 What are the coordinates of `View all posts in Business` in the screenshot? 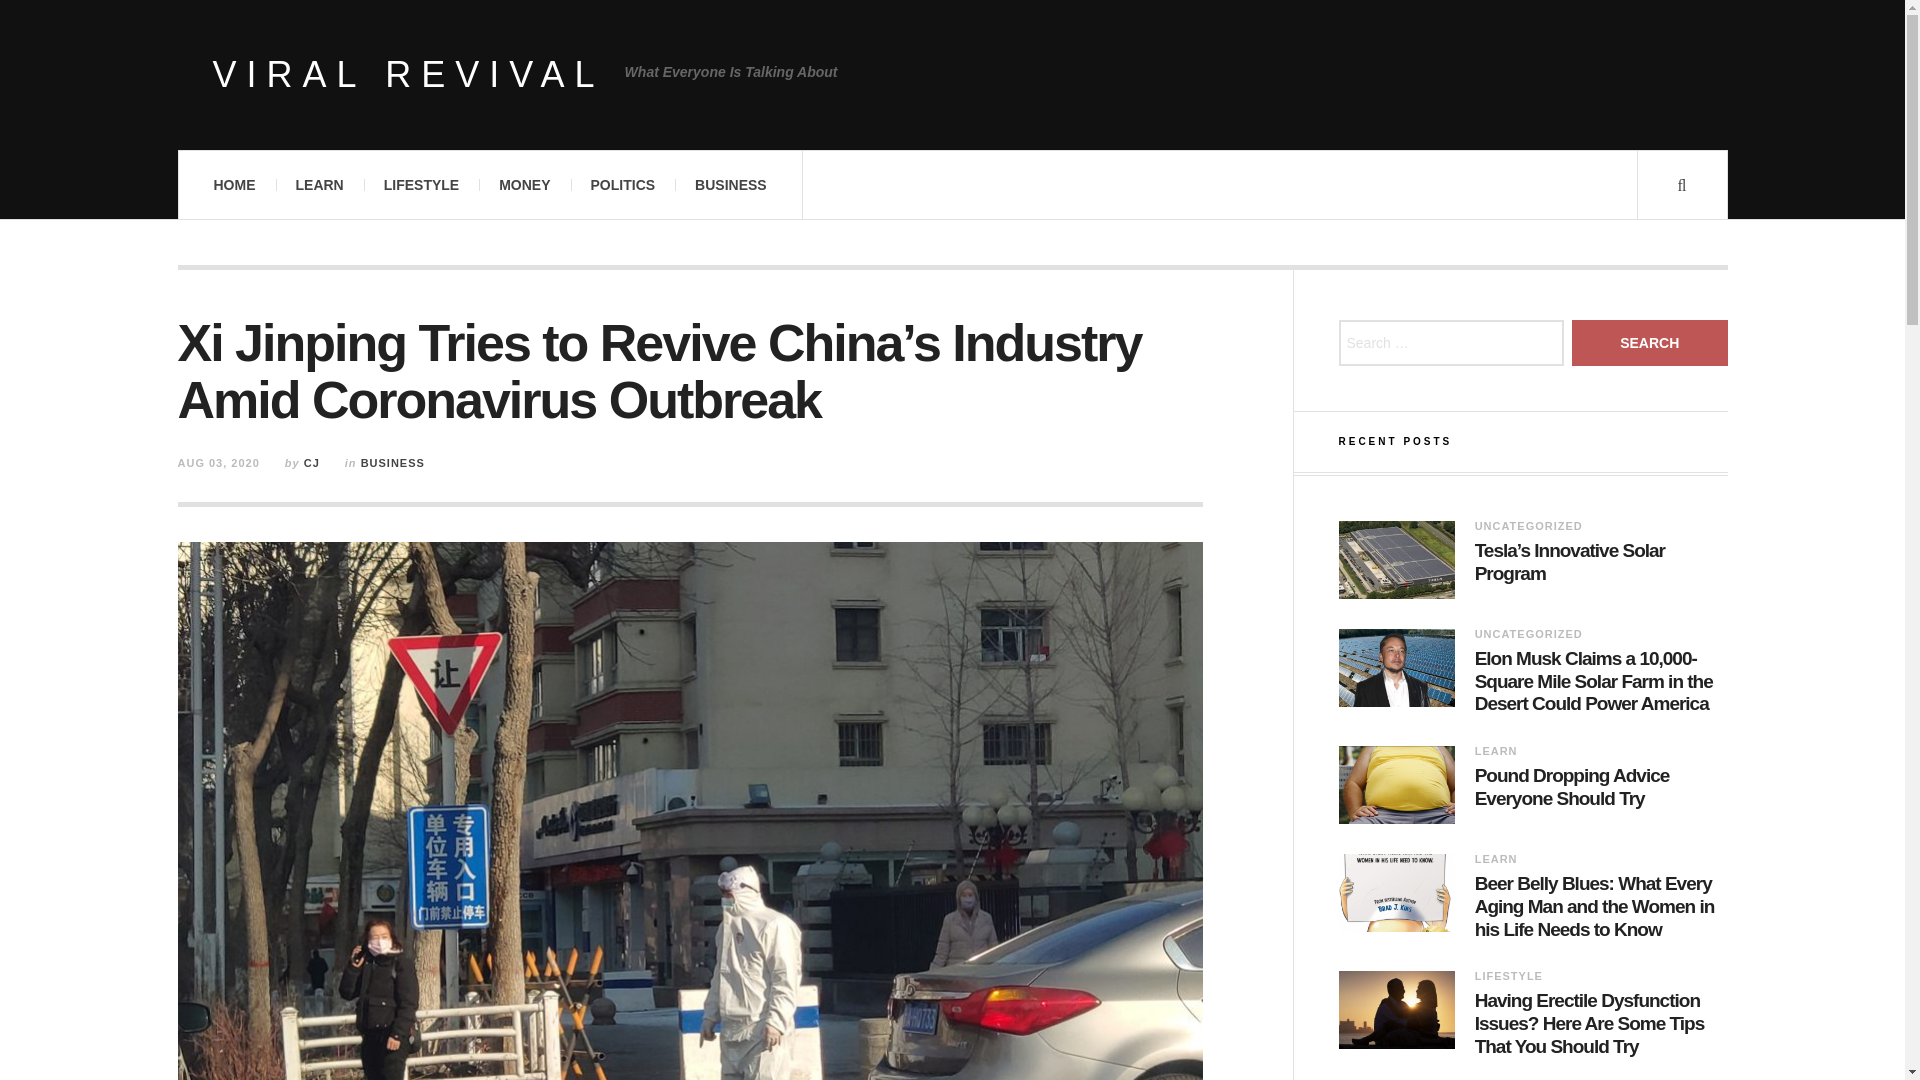 It's located at (392, 462).